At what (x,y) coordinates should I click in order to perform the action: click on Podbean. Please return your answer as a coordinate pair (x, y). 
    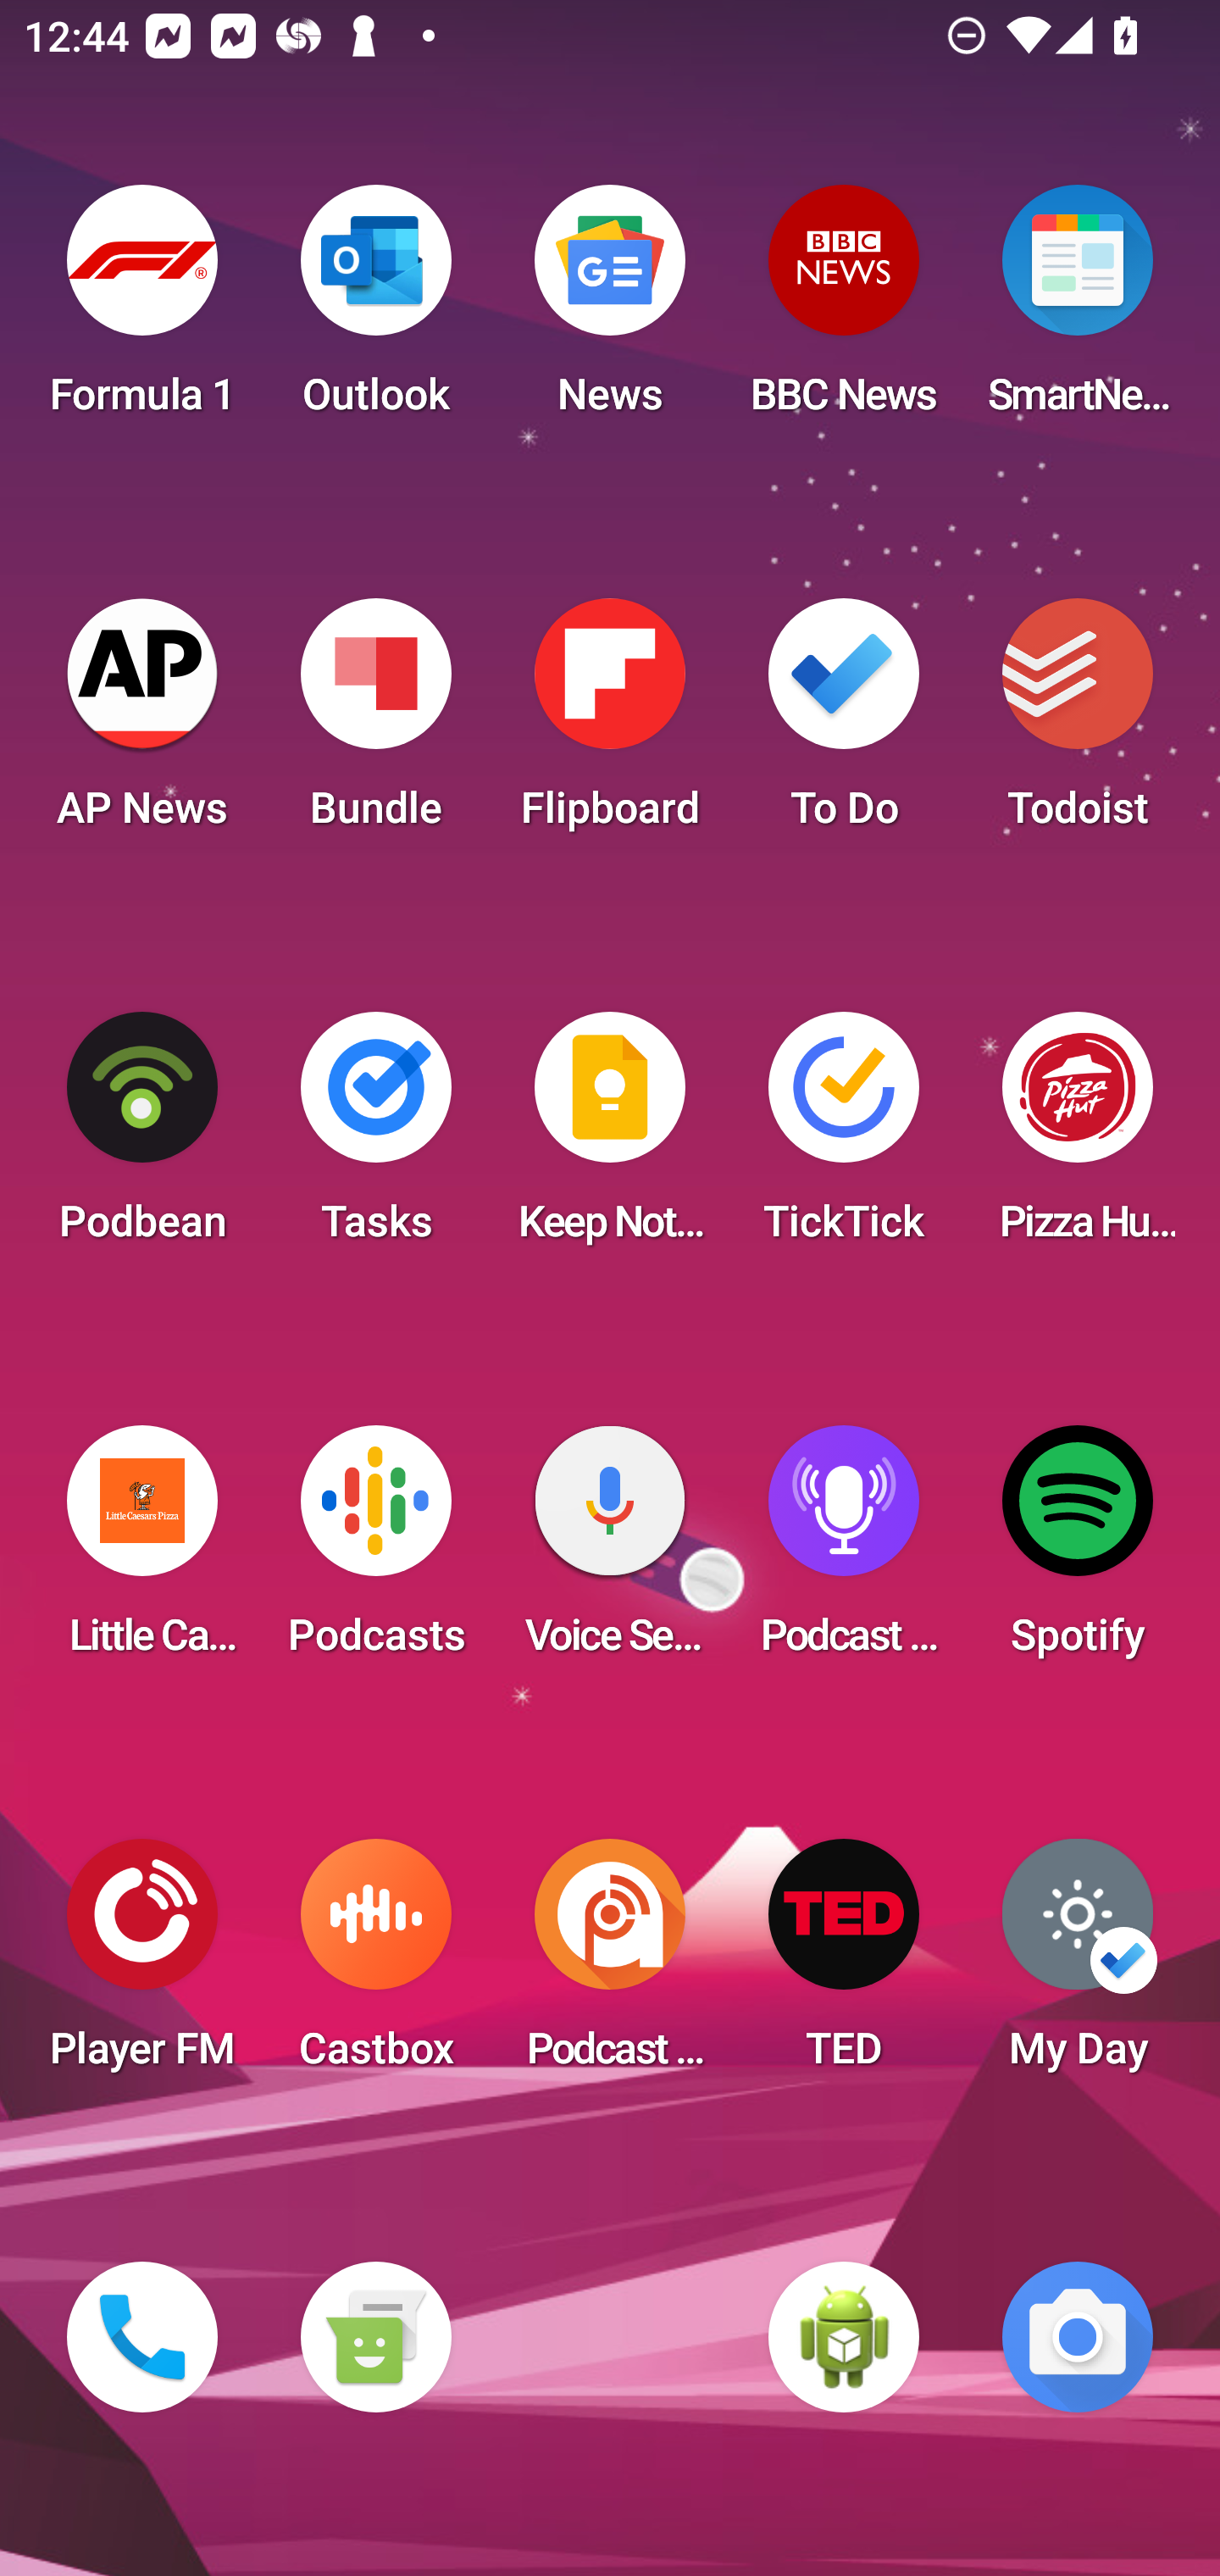
    Looking at the image, I should click on (142, 1137).